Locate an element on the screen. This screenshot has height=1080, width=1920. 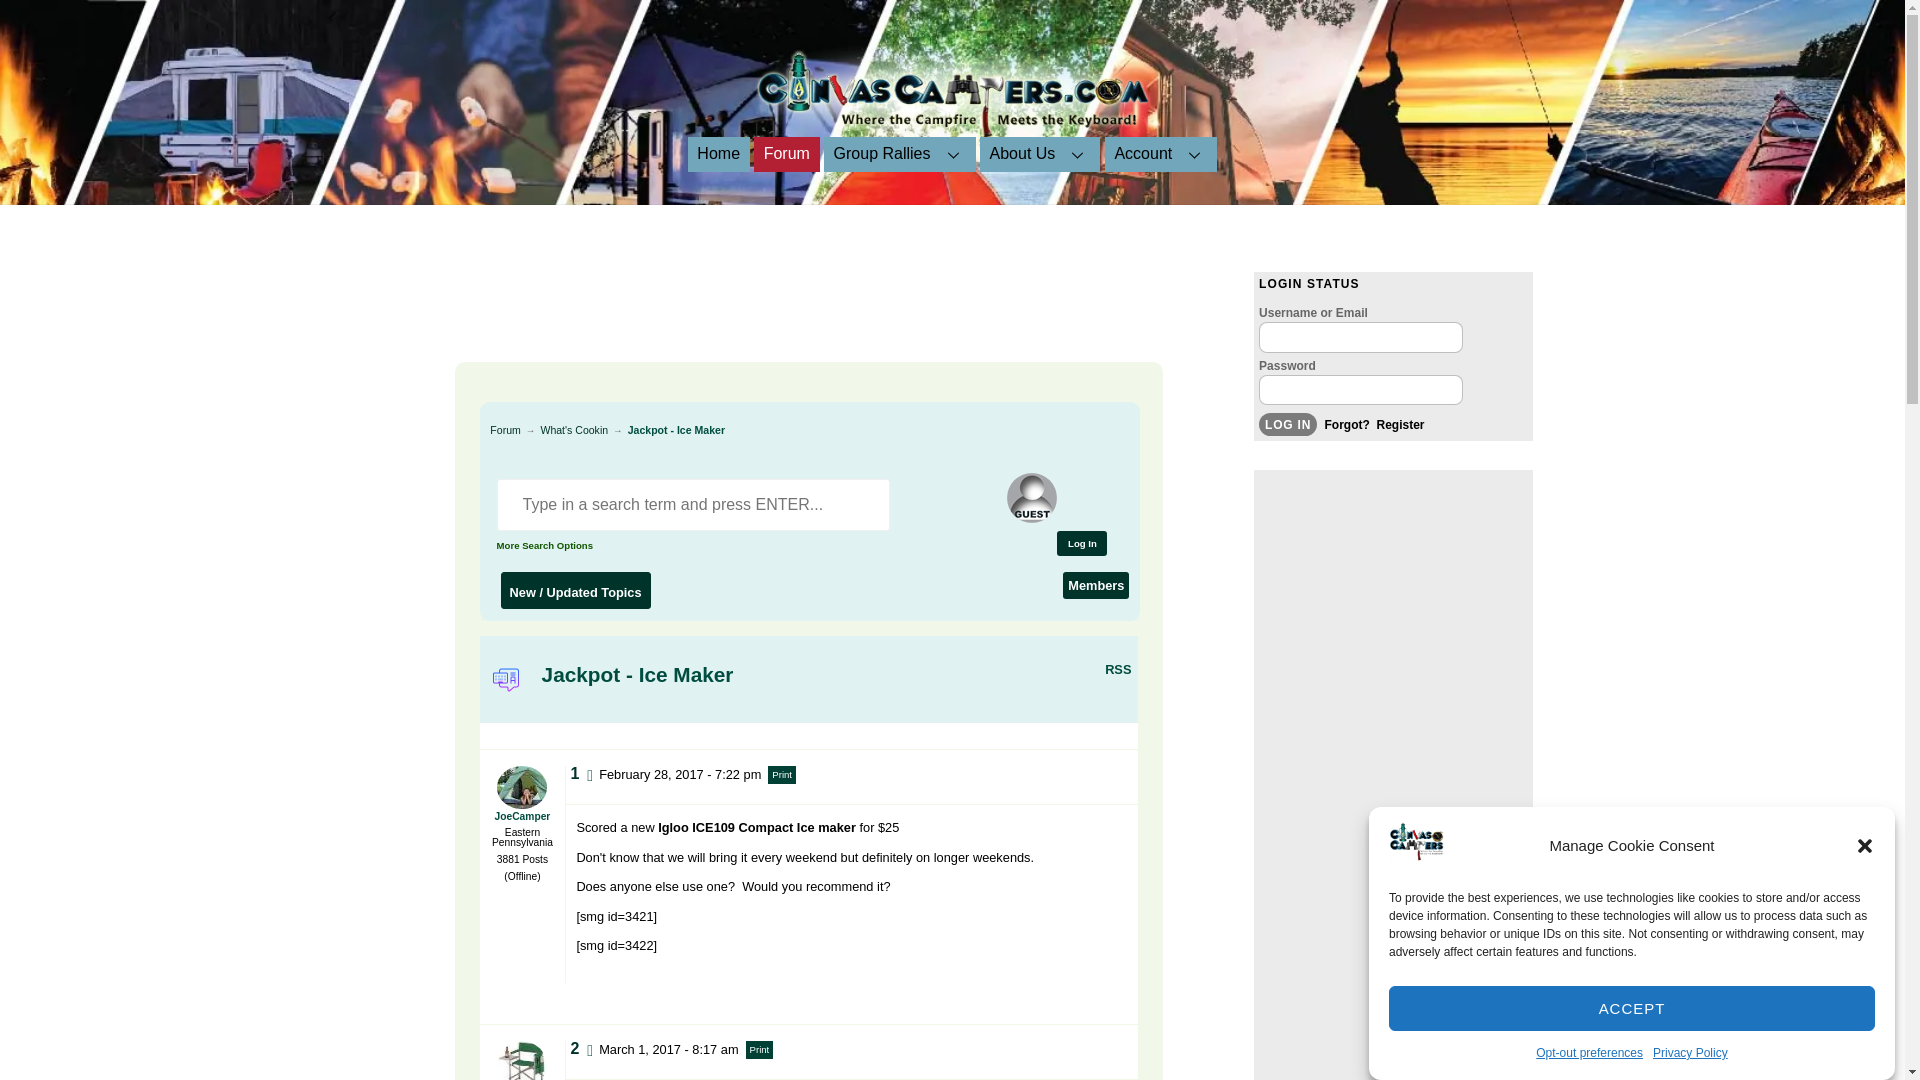
CanvasCampers is located at coordinates (1288, 424).